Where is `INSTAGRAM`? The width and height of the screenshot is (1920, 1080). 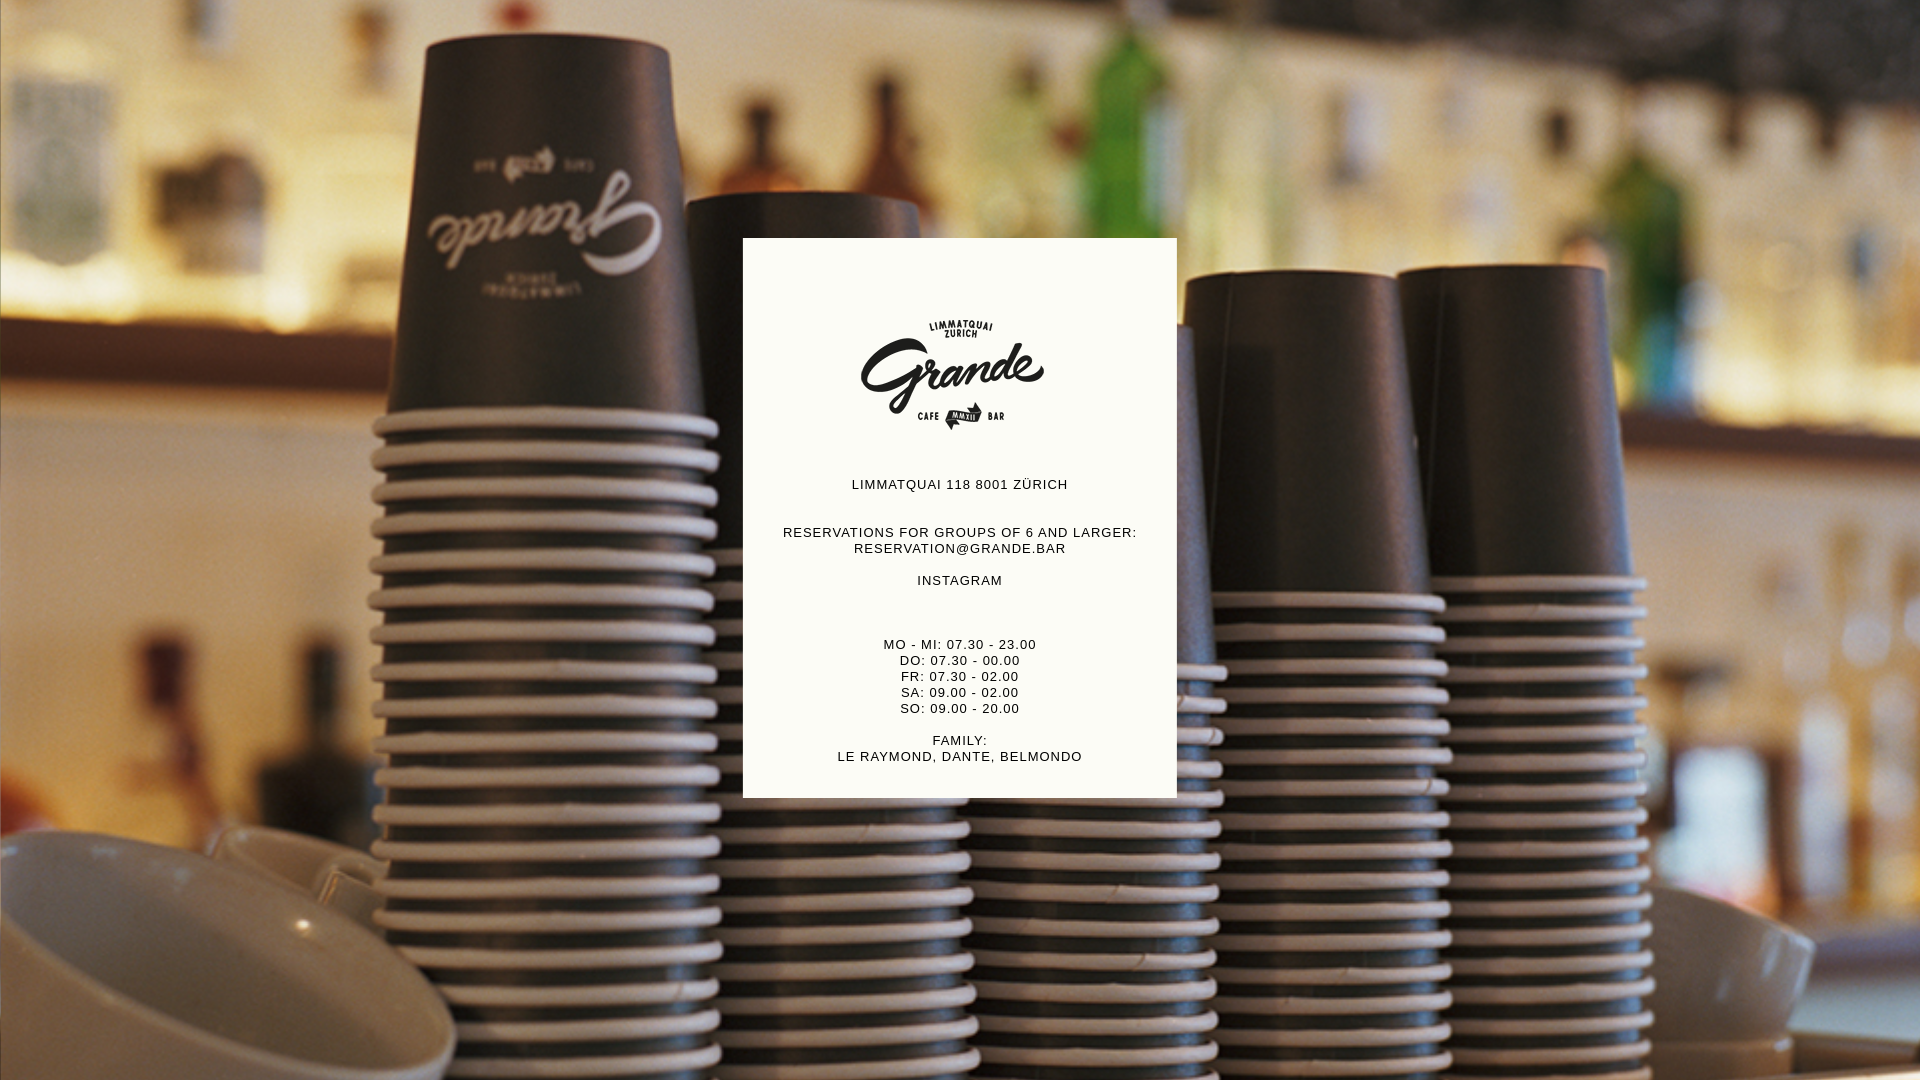
INSTAGRAM is located at coordinates (960, 580).